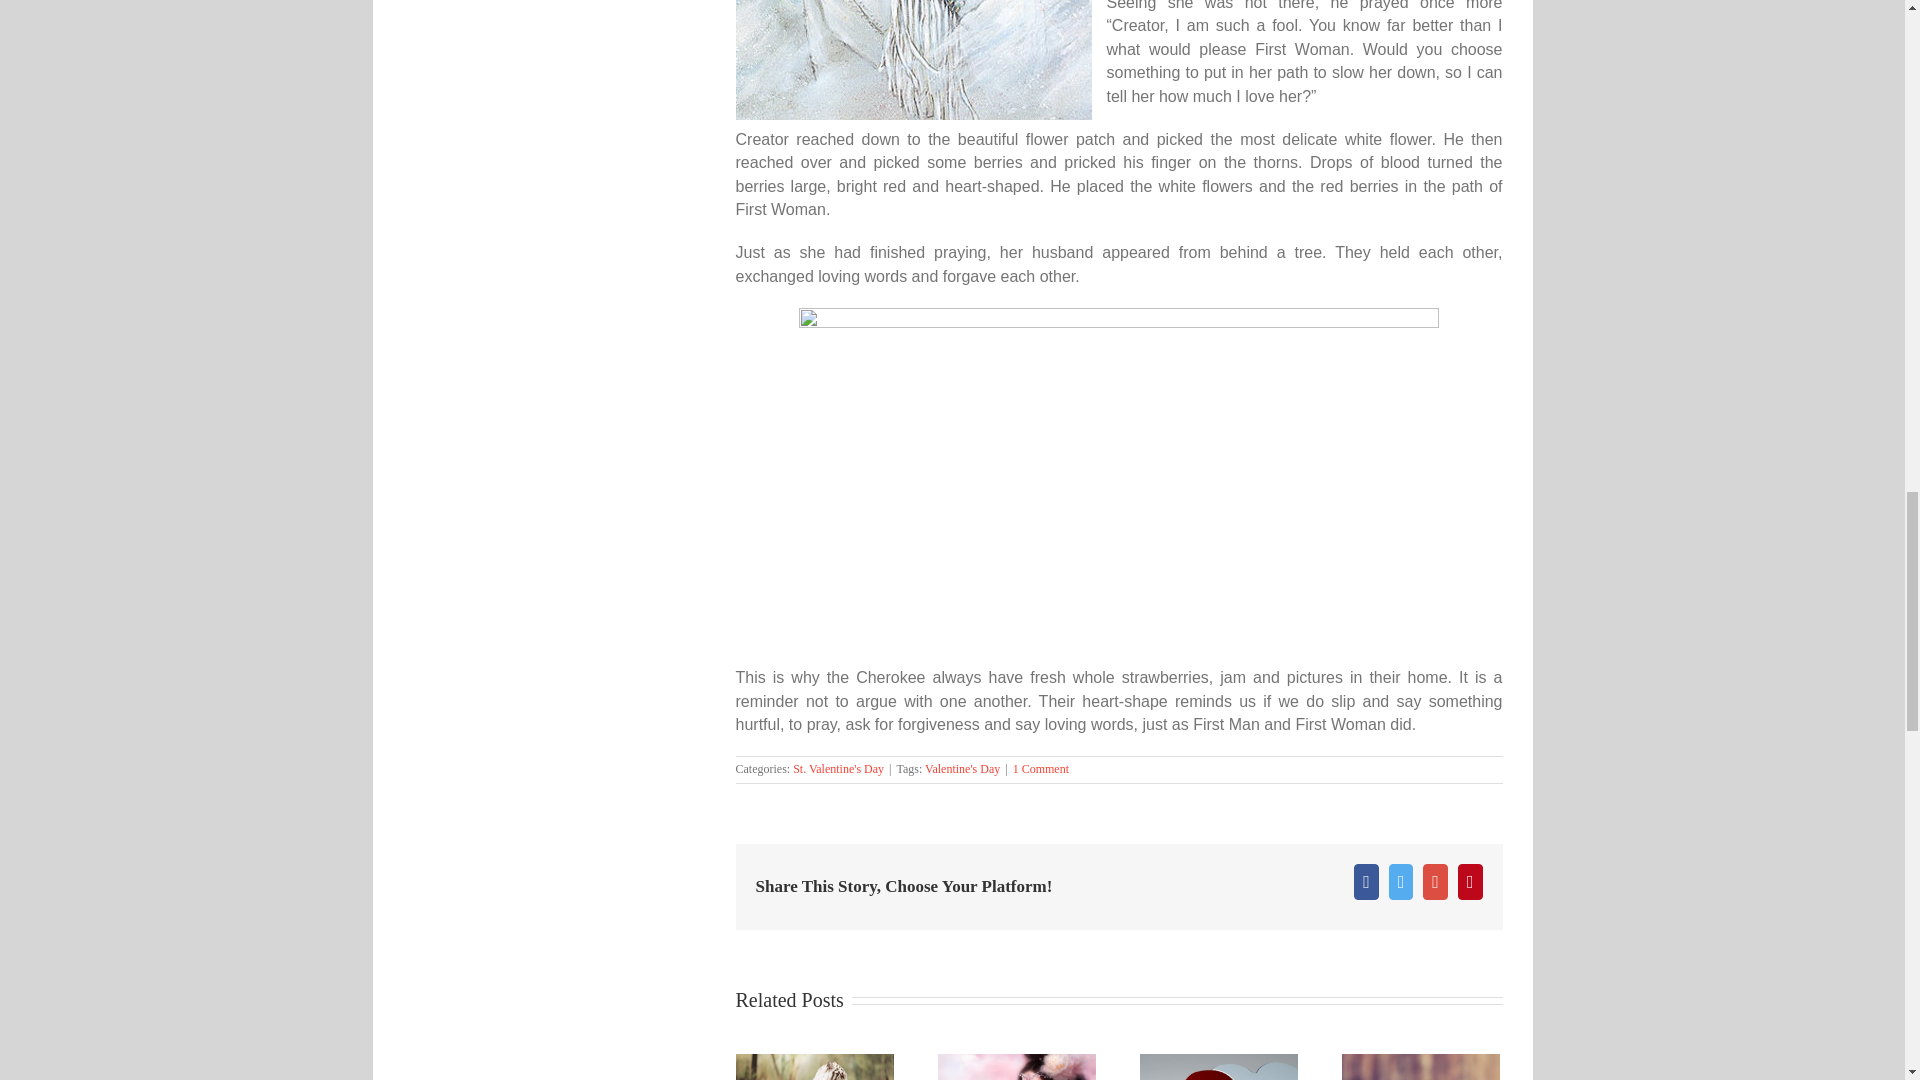 The image size is (1920, 1080). I want to click on Facebook, so click(1366, 882).